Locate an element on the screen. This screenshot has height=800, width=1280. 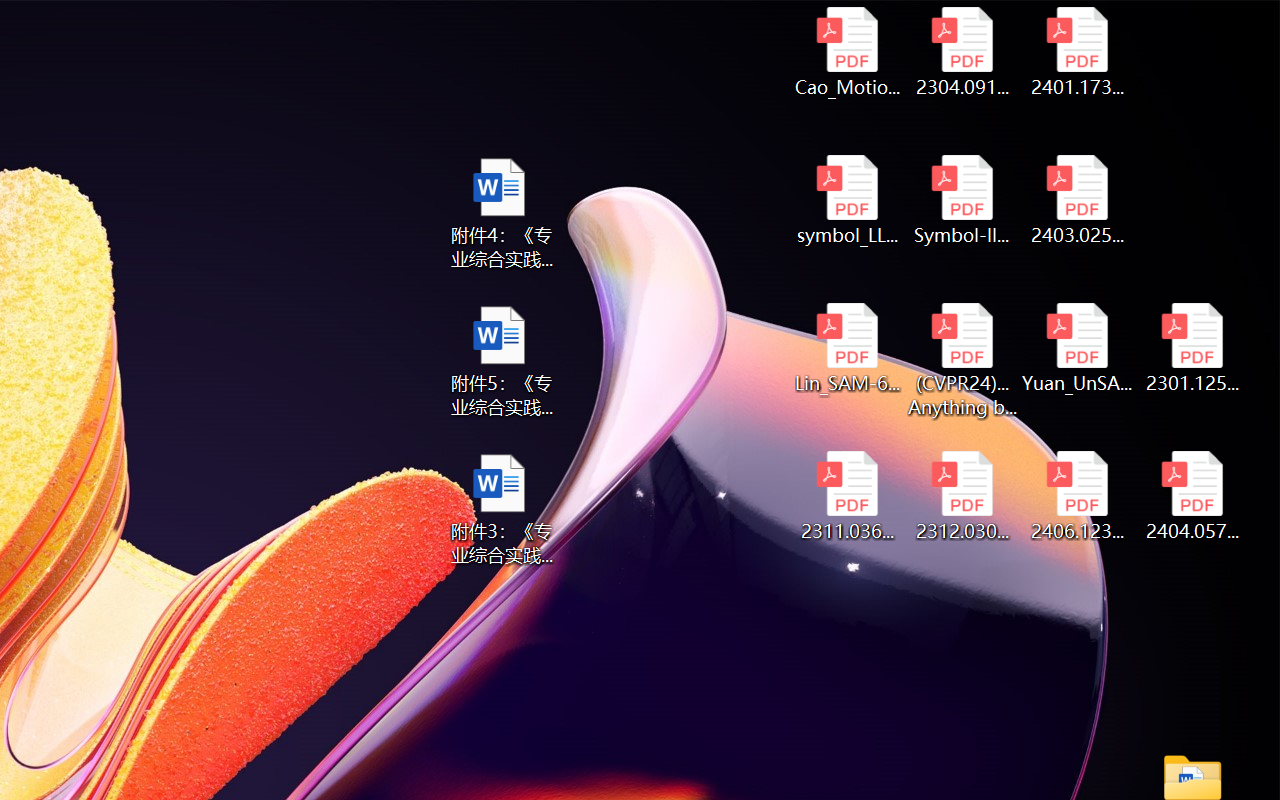
2311.03658v2.pdf is located at coordinates (846, 496).